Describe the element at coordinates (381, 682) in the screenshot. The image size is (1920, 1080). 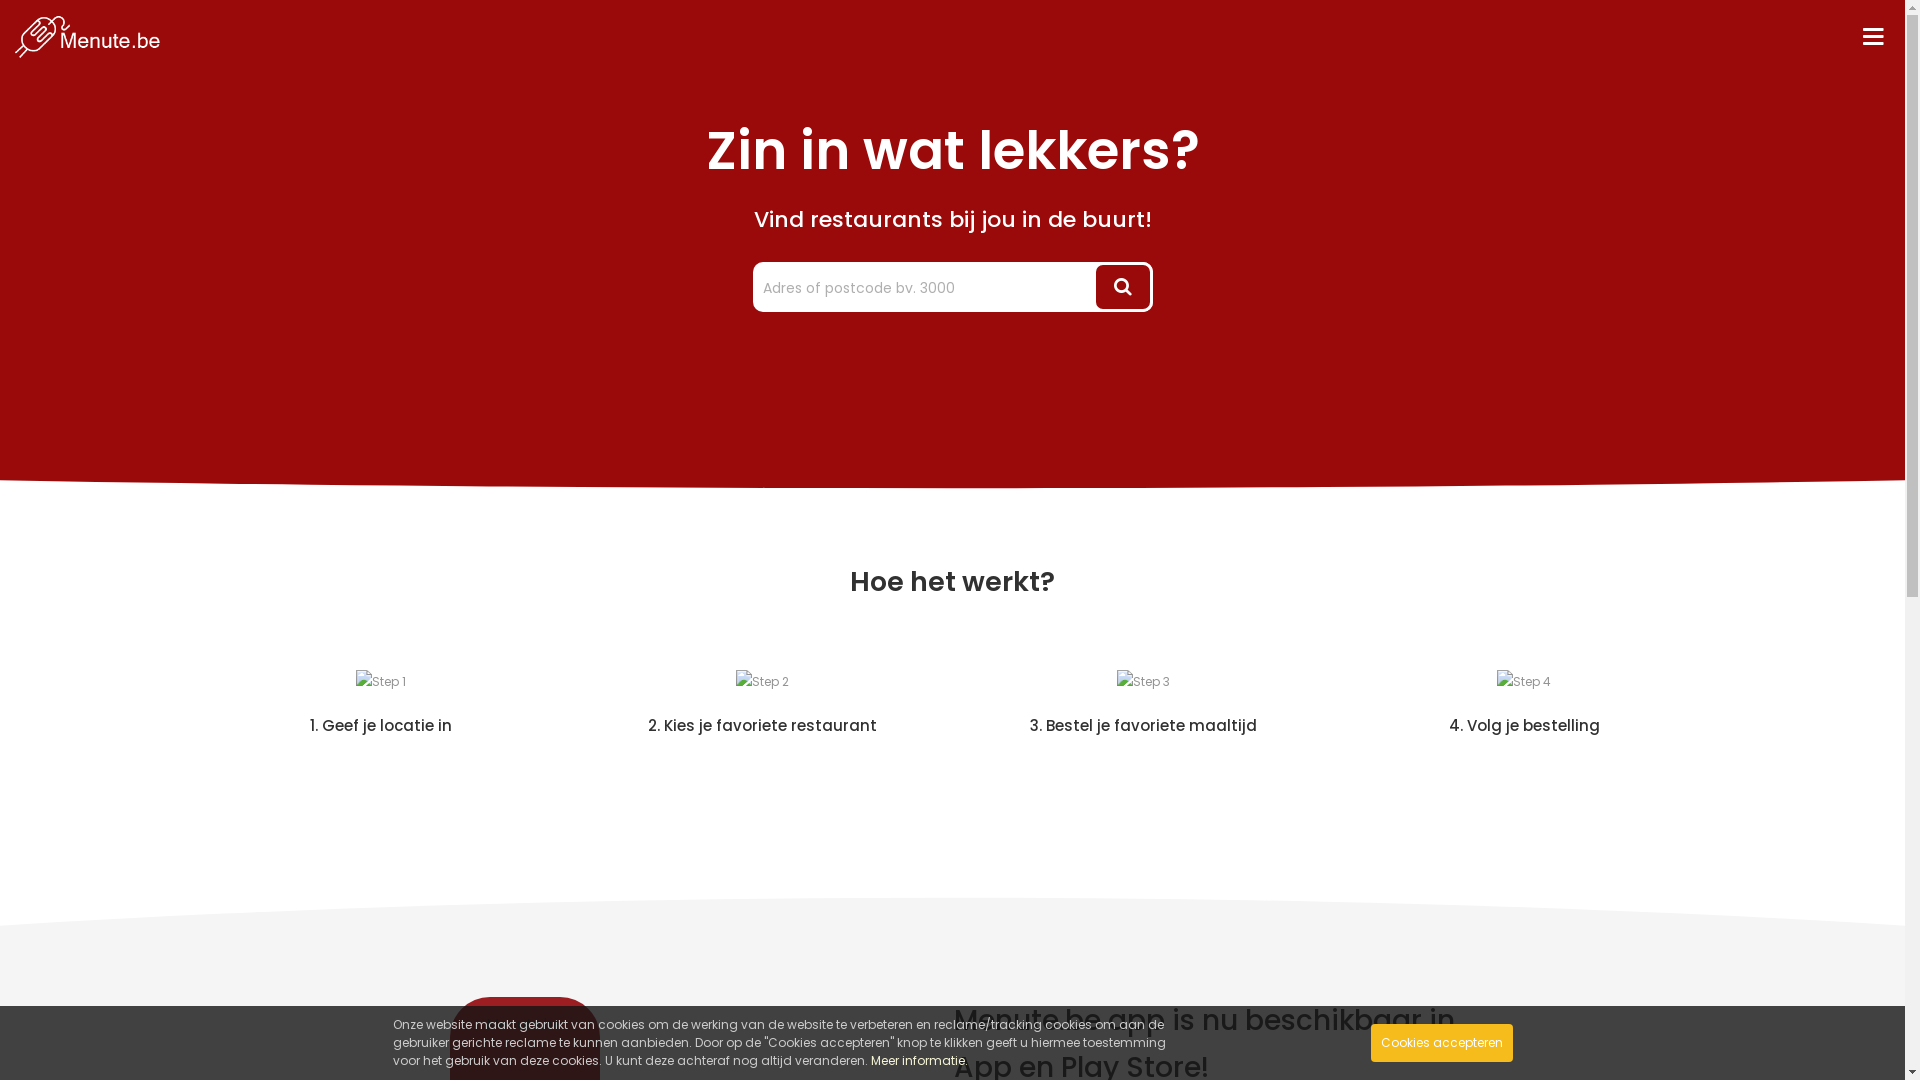
I see `Step 1` at that location.